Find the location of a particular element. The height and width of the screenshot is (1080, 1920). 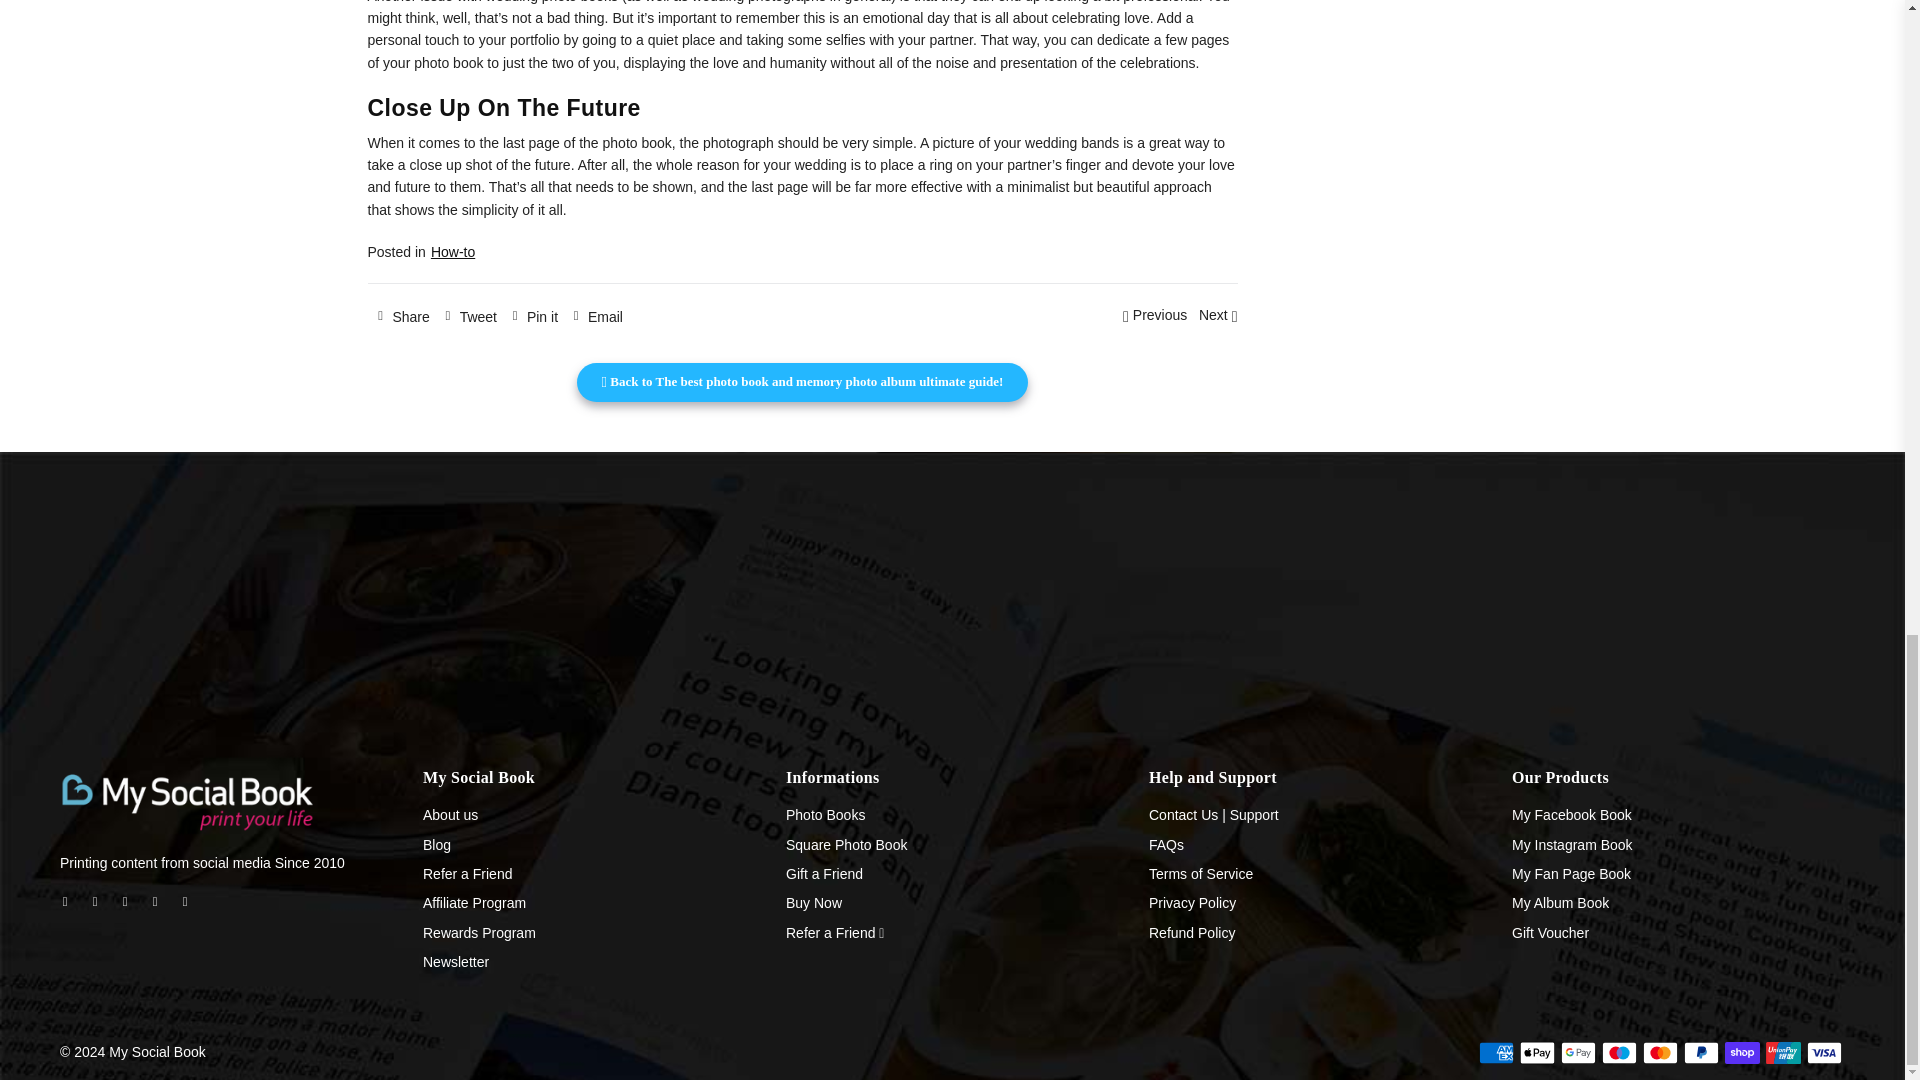

Maestro is located at coordinates (1619, 1052).